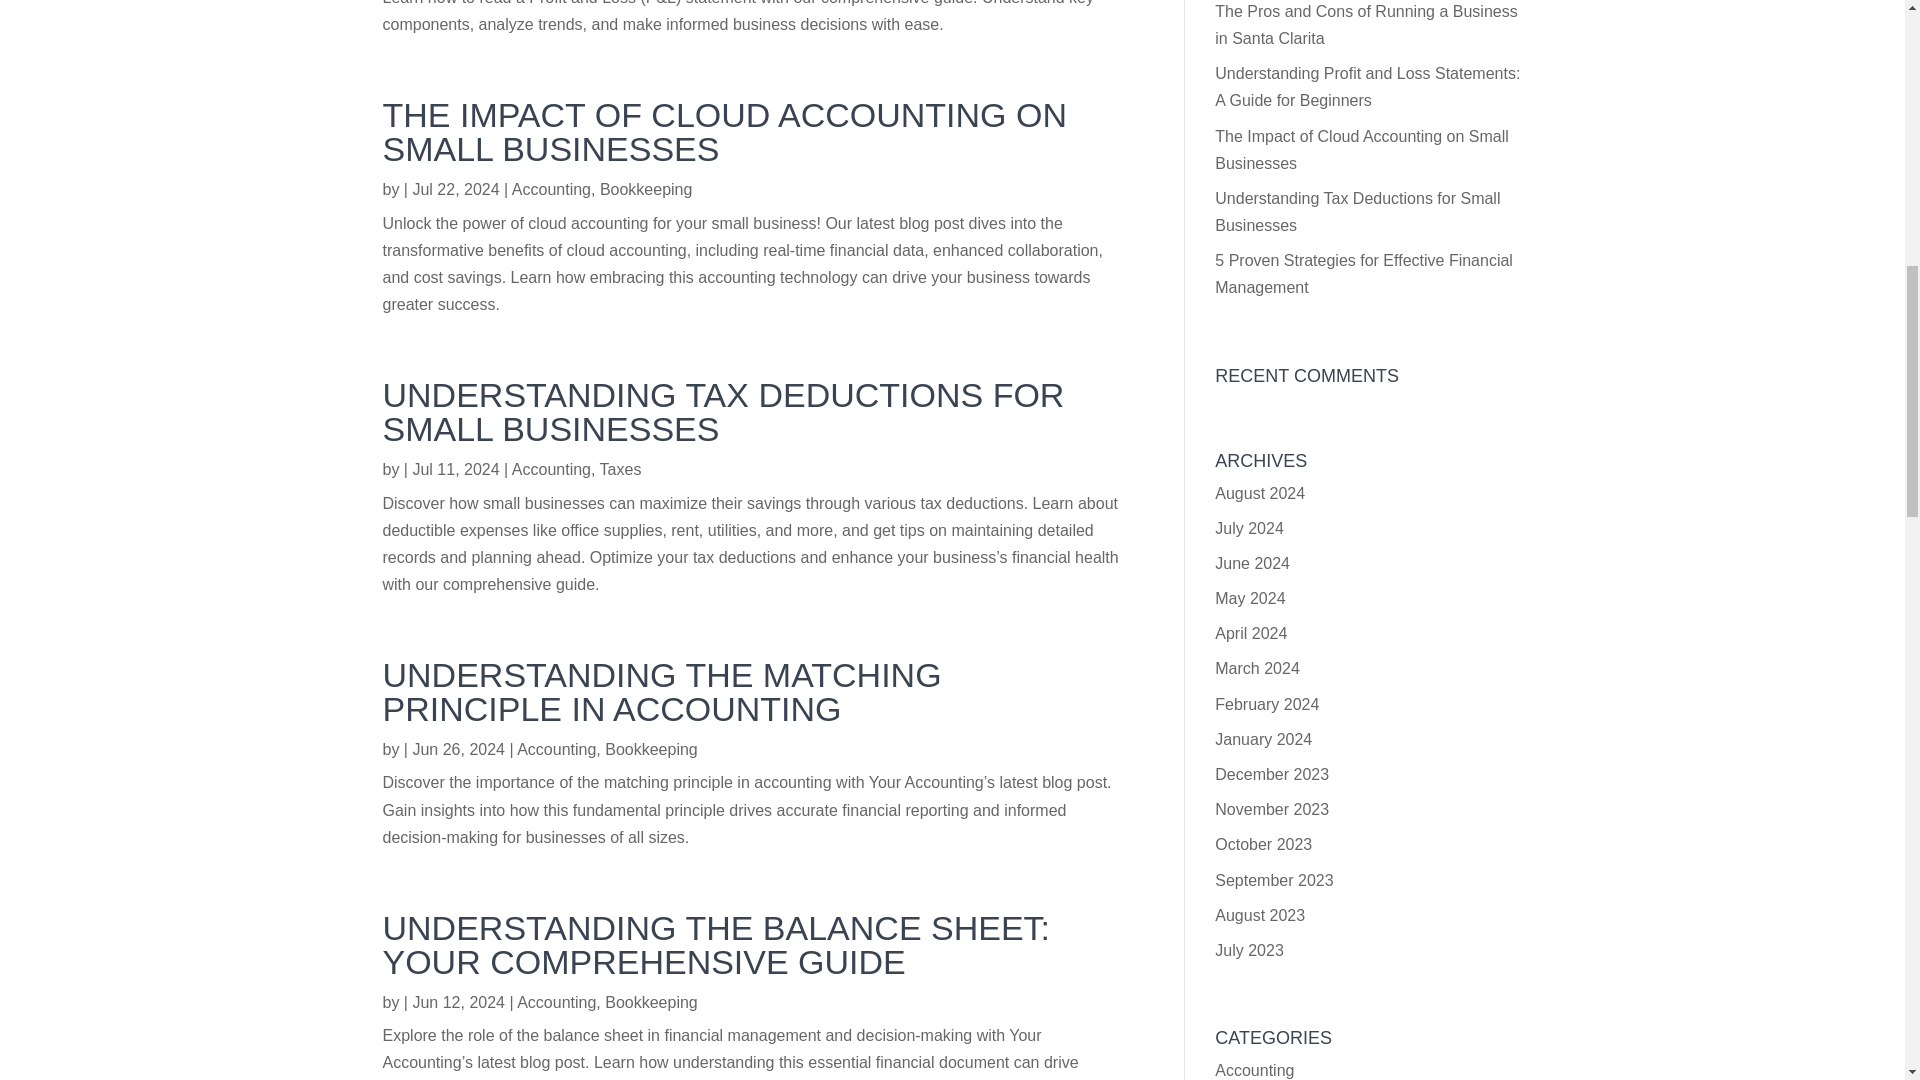  What do you see at coordinates (651, 749) in the screenshot?
I see `Bookkeeping` at bounding box center [651, 749].